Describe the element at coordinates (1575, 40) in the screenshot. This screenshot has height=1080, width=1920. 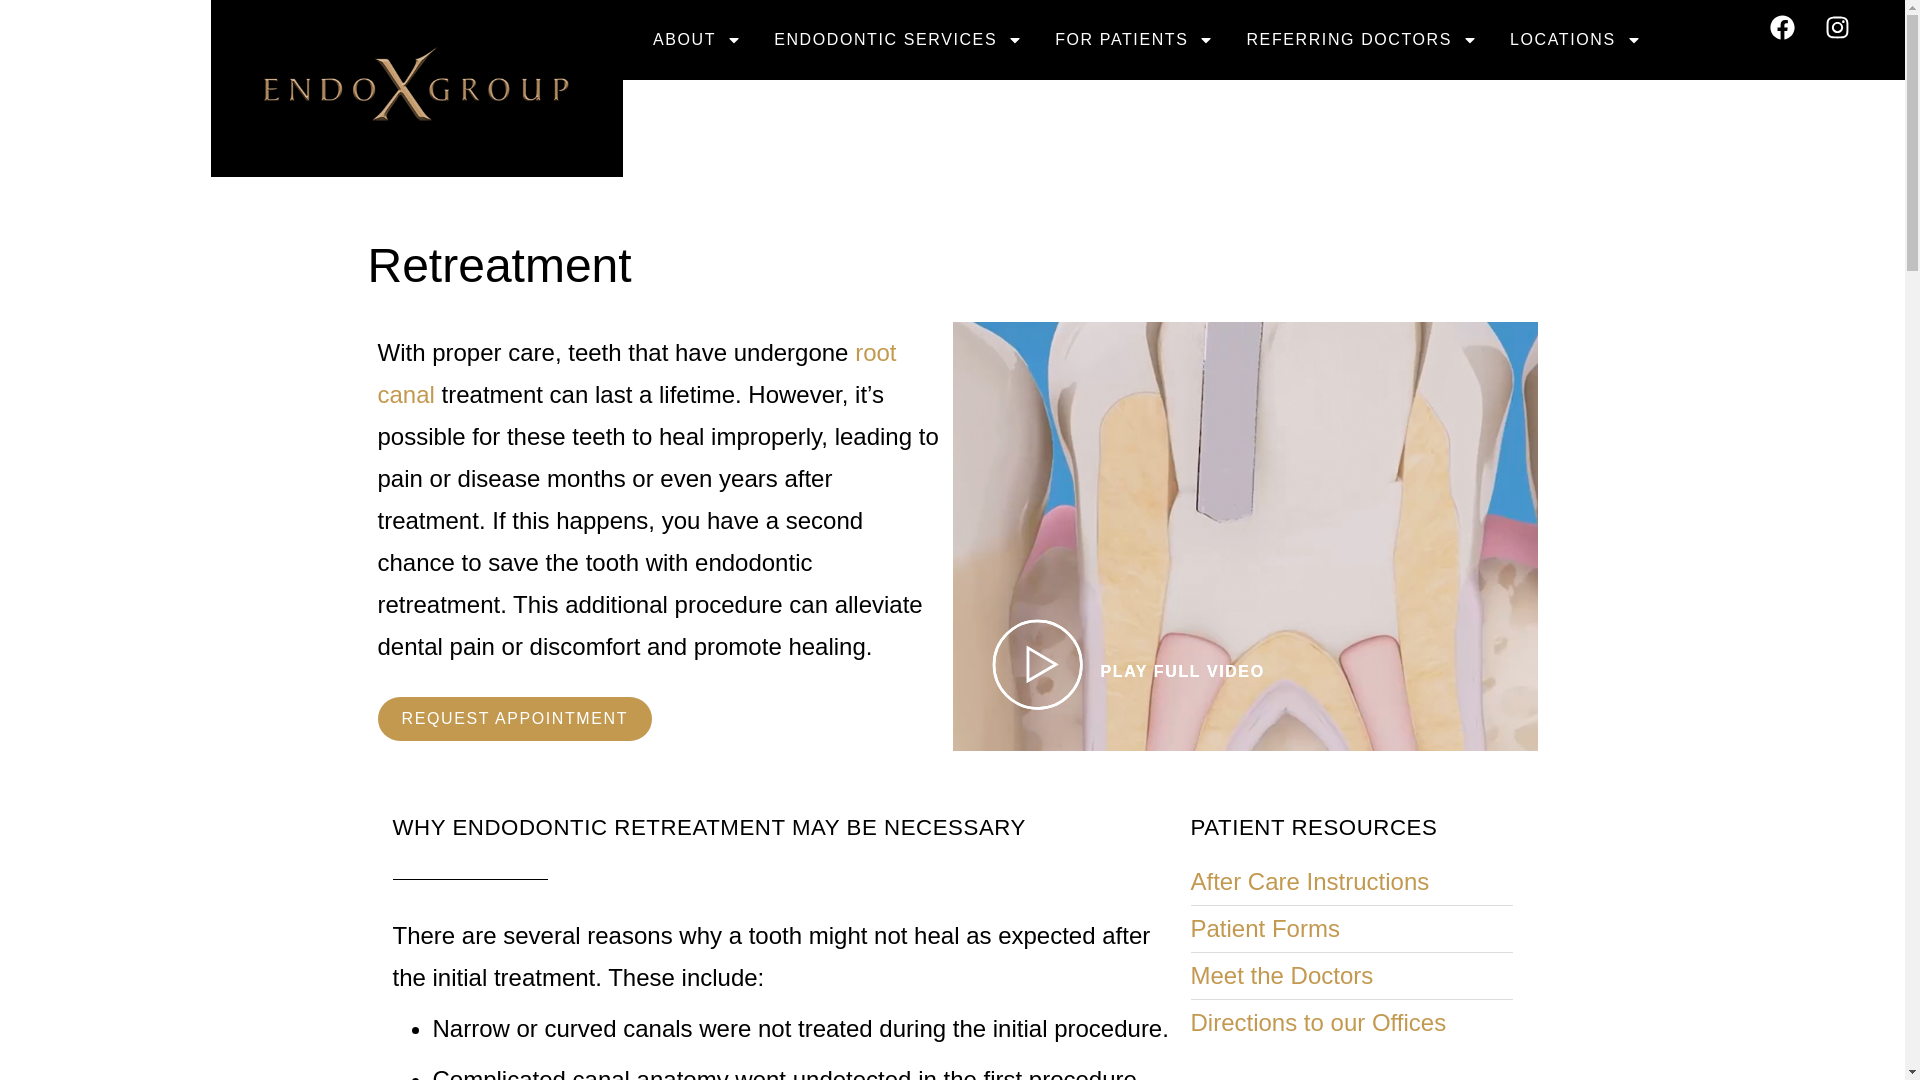
I see `LOCATIONS` at that location.